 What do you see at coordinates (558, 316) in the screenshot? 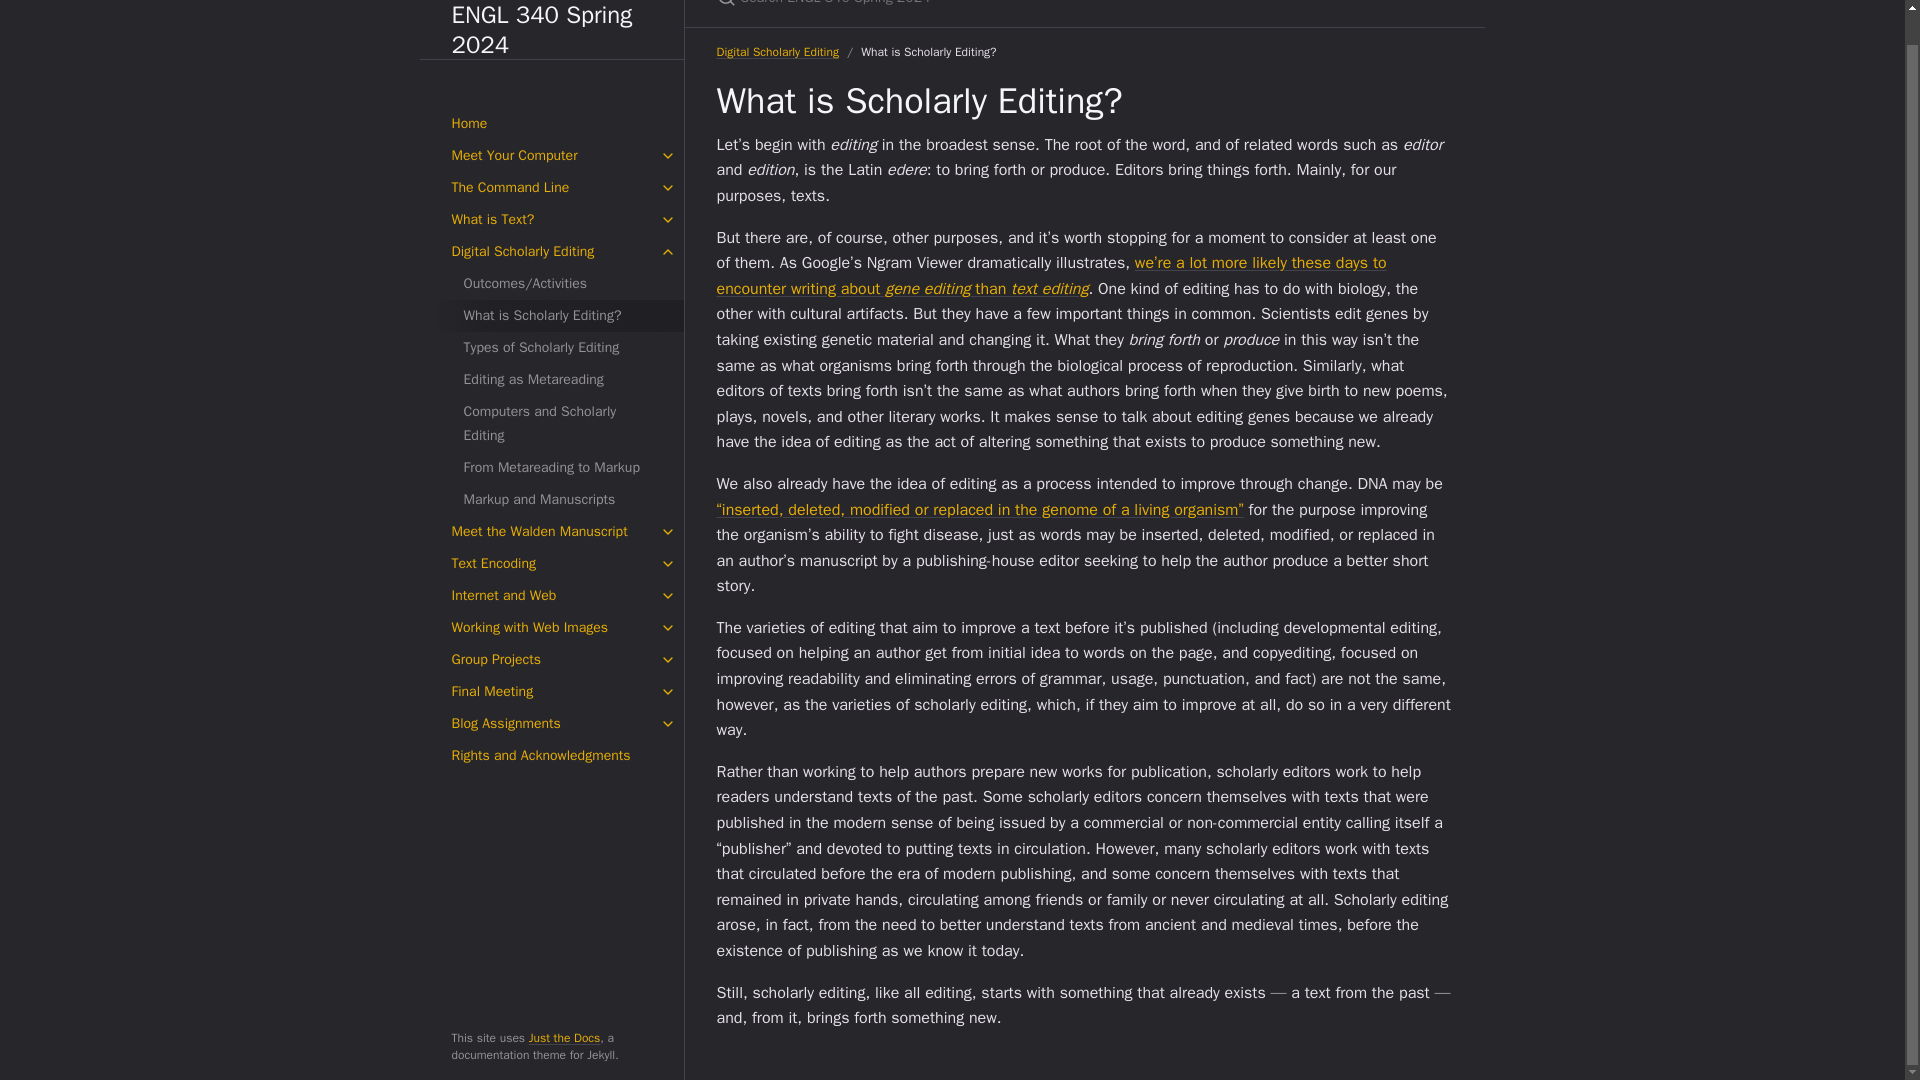
I see `Types of Scholarly Editing` at bounding box center [558, 316].